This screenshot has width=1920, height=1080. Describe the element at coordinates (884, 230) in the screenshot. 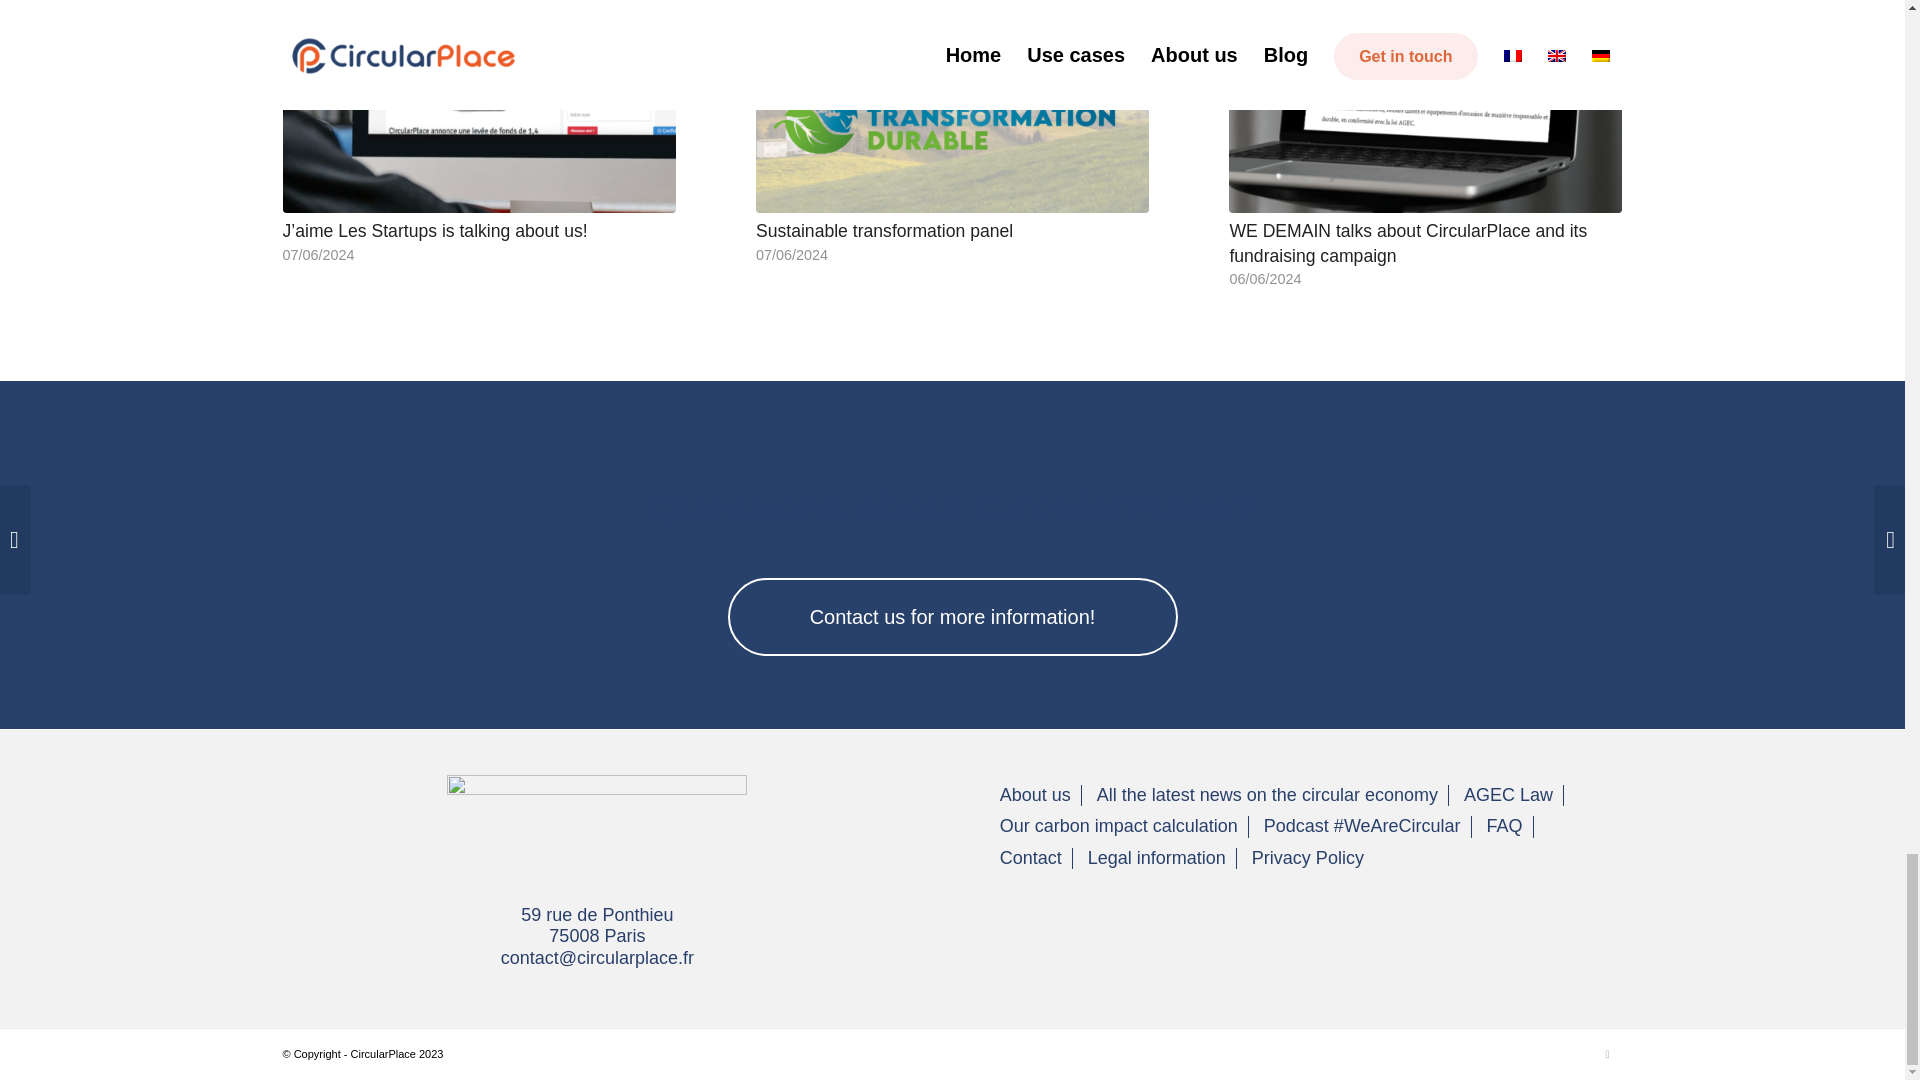

I see `Sustainable transformation panel` at that location.